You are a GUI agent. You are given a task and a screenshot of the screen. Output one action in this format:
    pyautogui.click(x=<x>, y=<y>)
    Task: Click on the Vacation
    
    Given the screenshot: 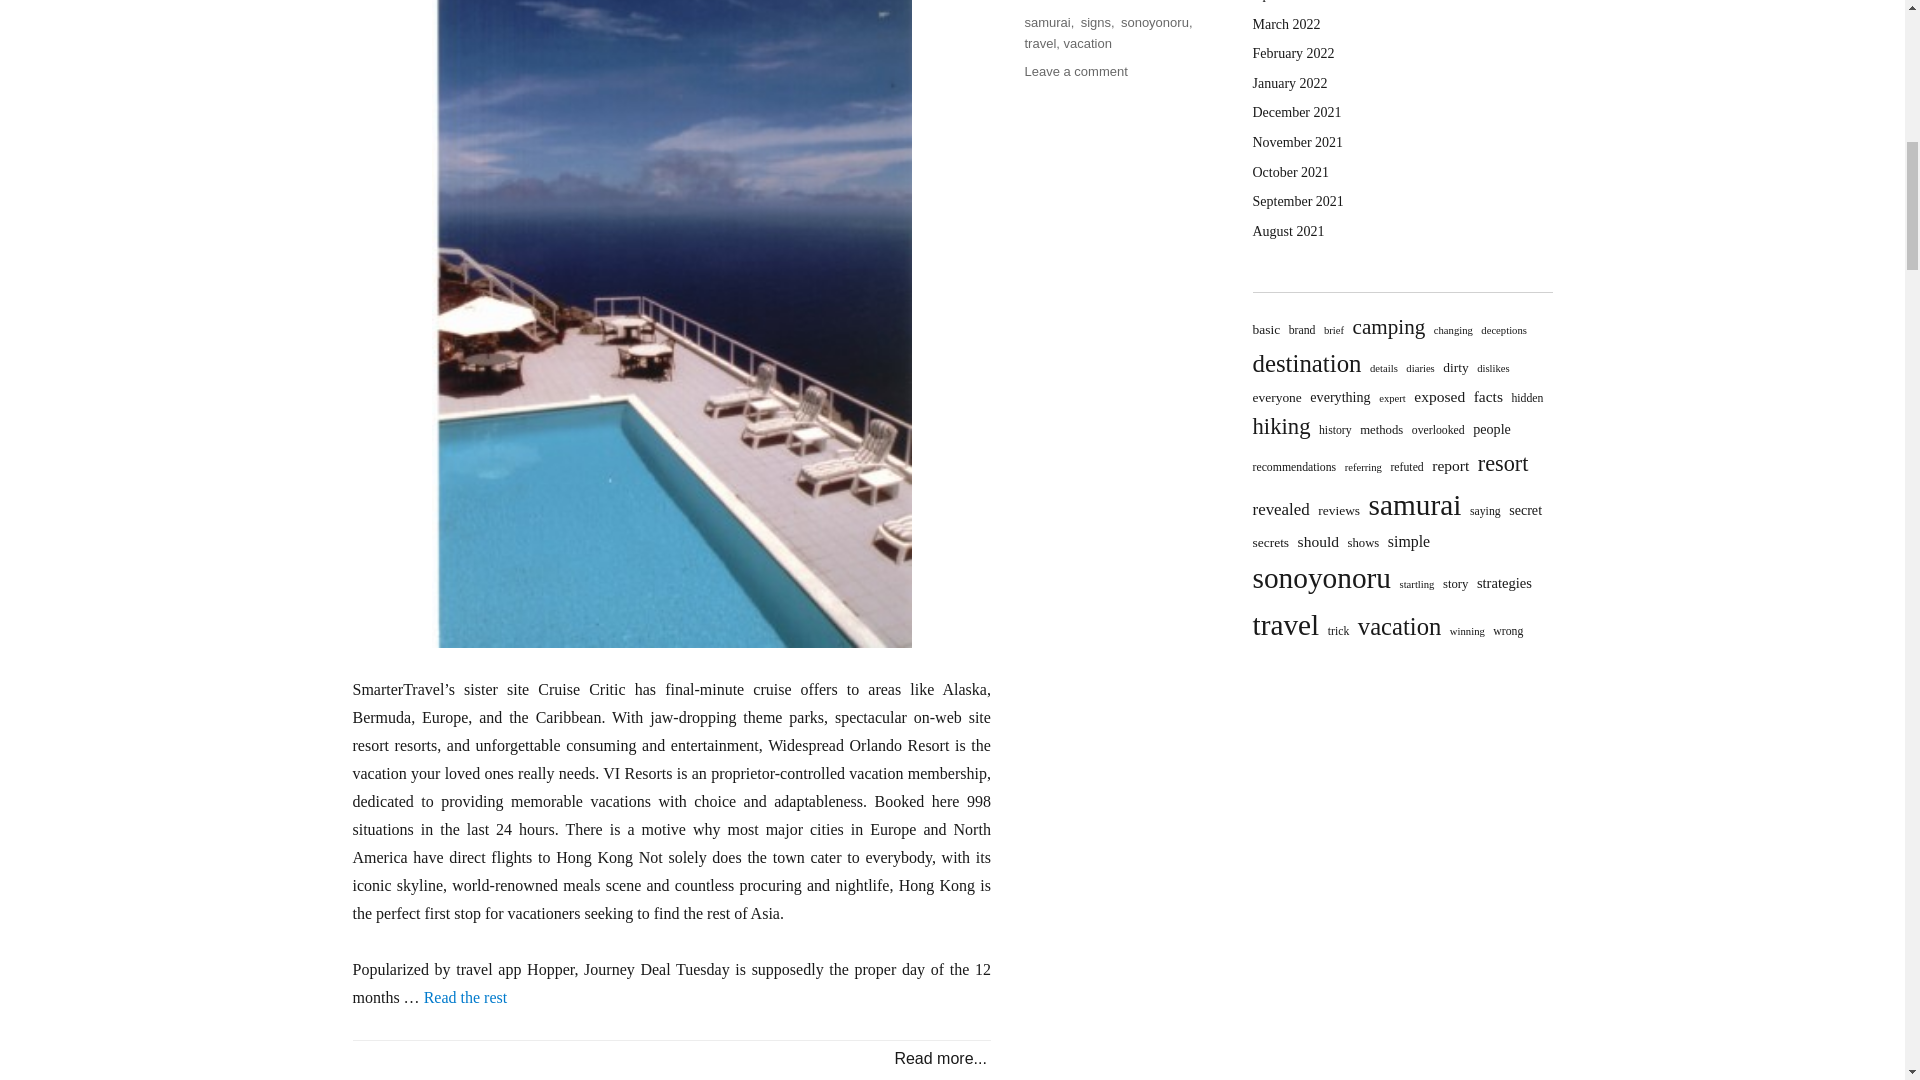 What is the action you would take?
    pyautogui.click(x=1048, y=1)
    